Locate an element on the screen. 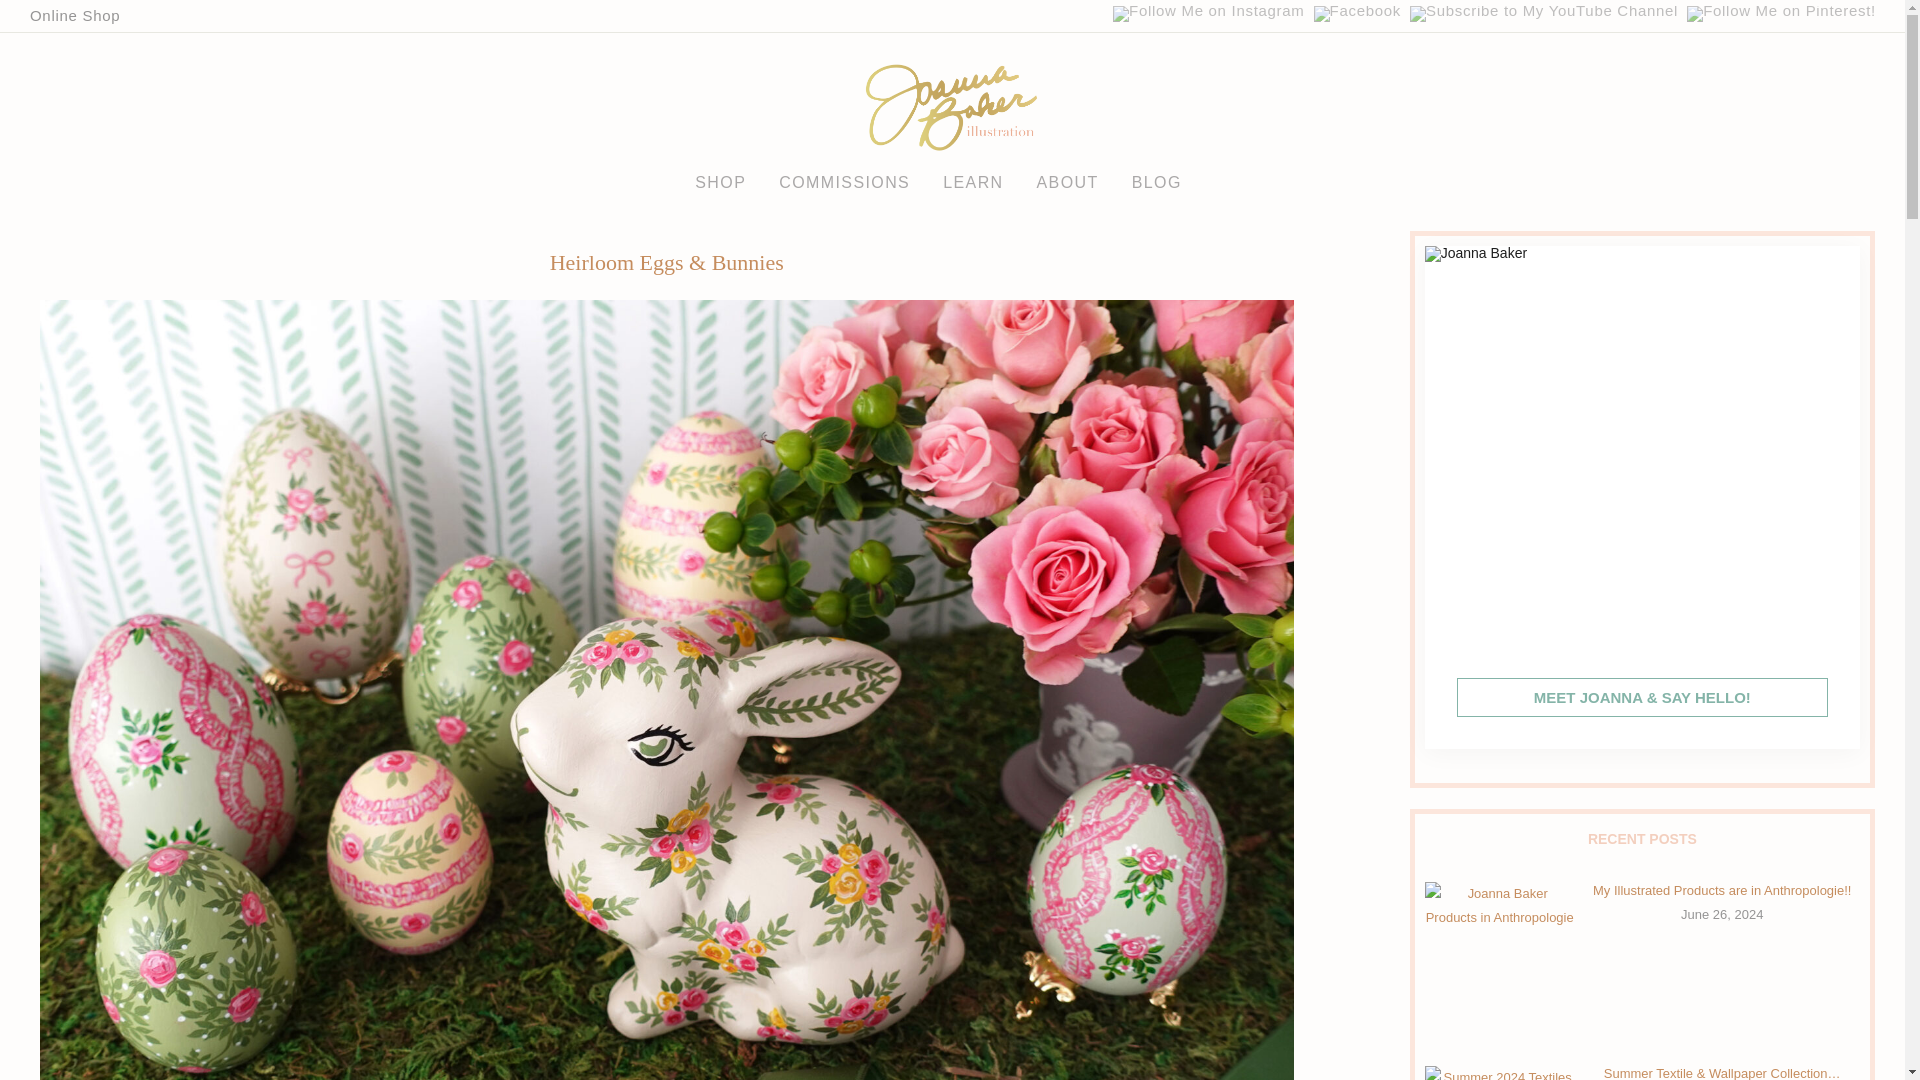  ABOUT is located at coordinates (1067, 175).